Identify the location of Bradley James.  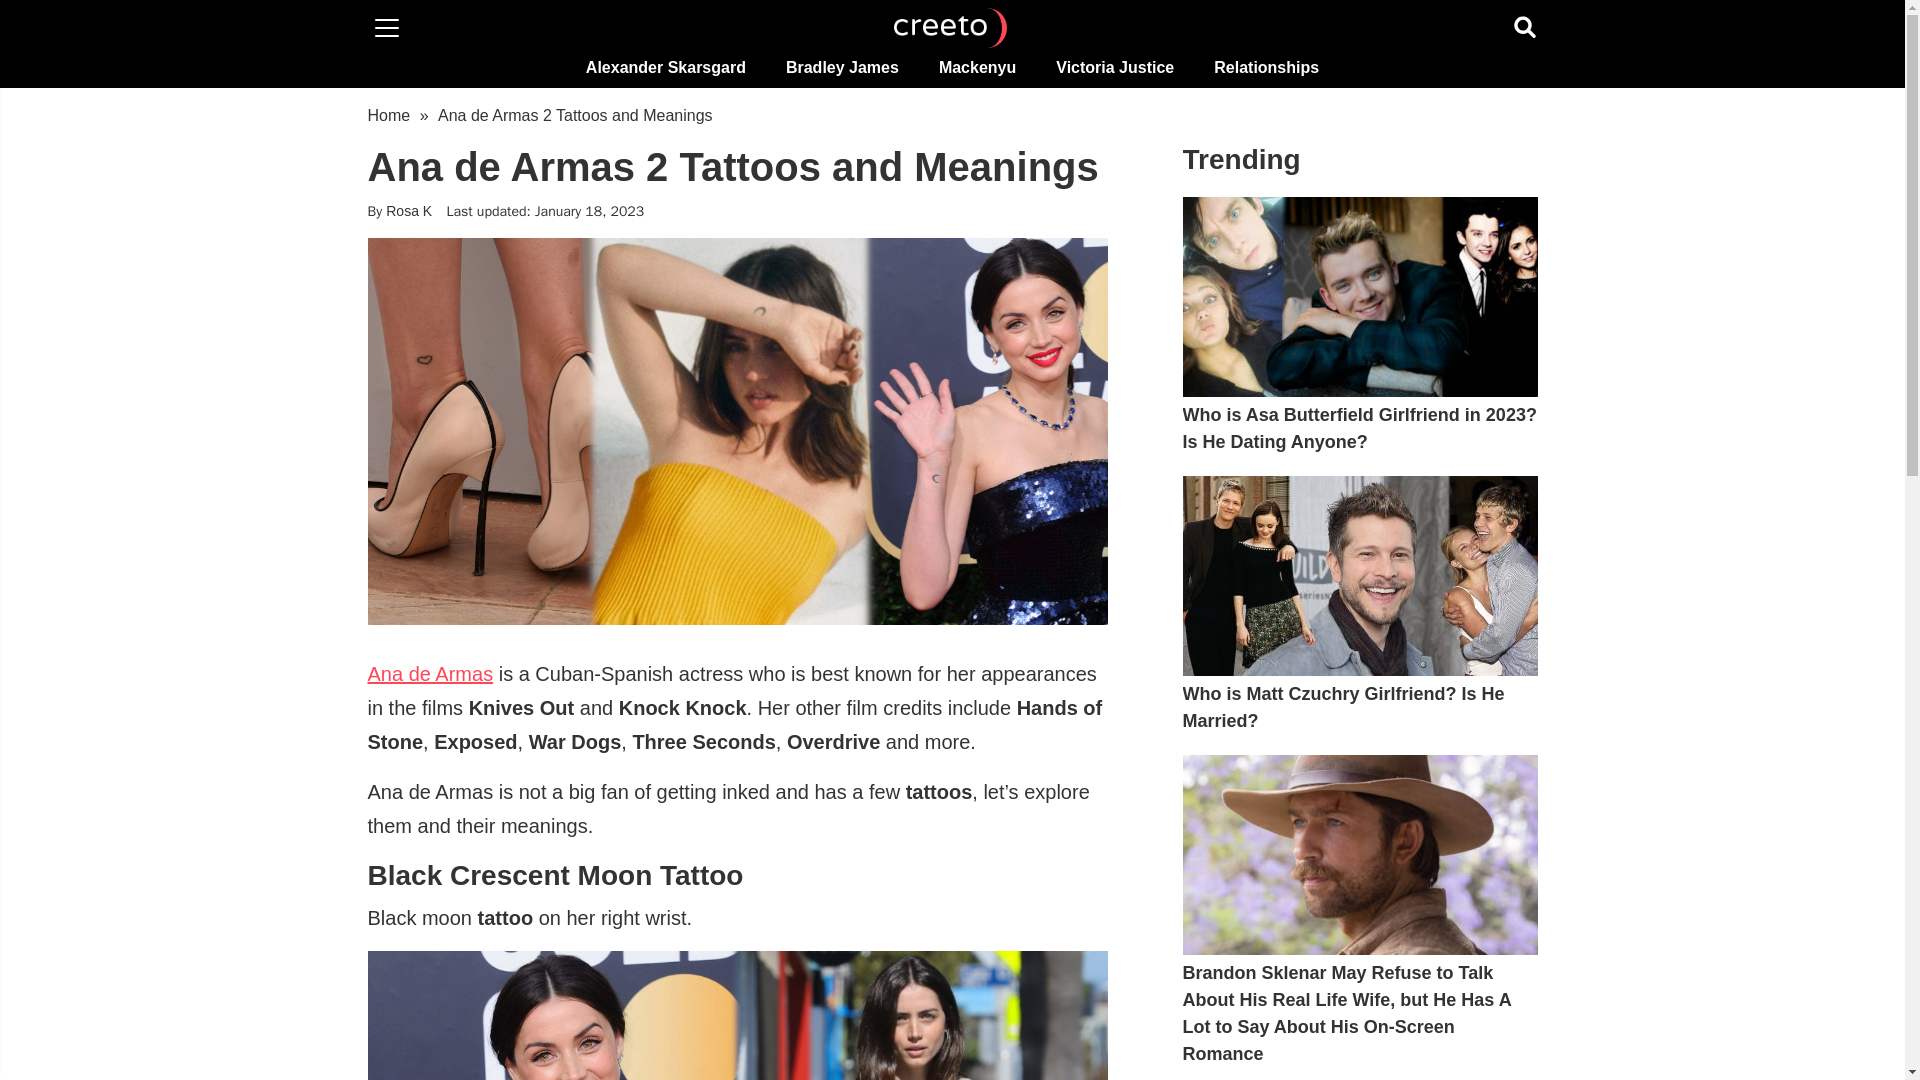
(842, 67).